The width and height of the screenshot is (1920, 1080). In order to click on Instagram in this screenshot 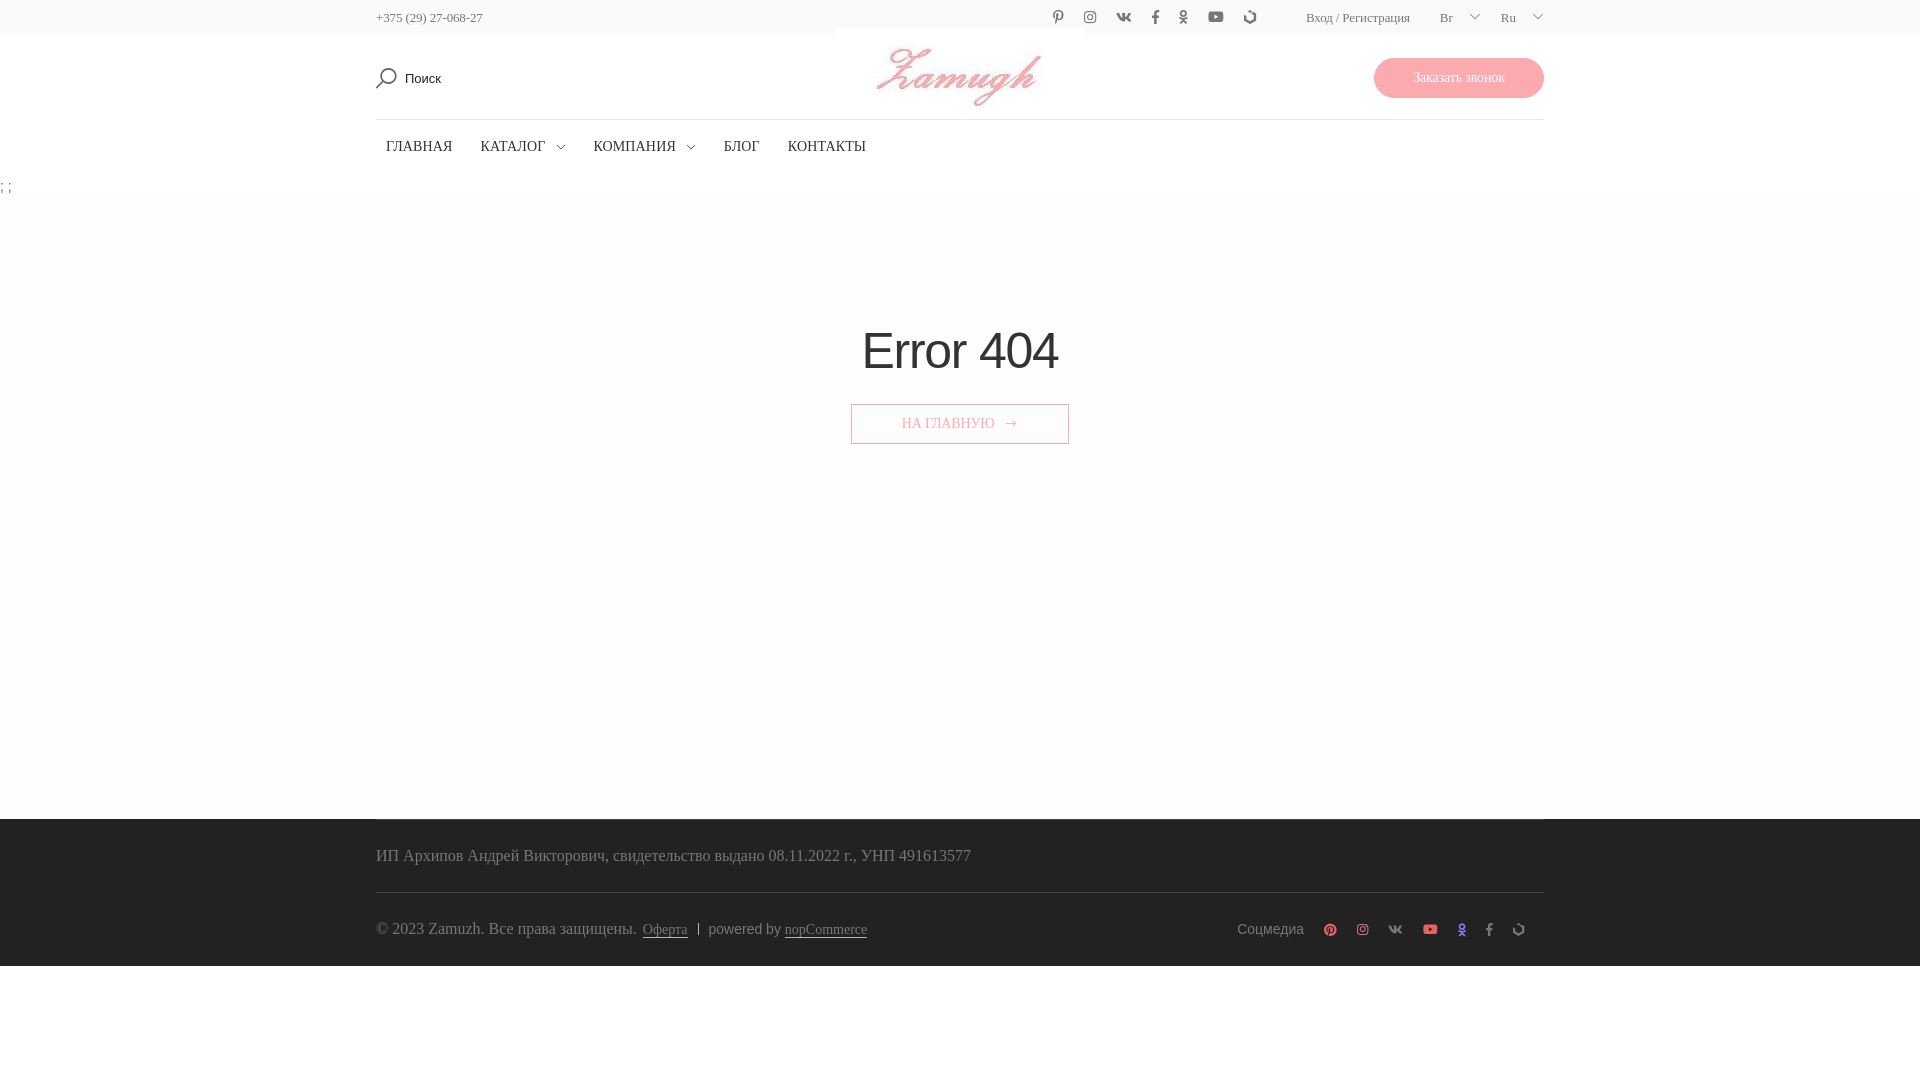, I will do `click(1090, 18)`.